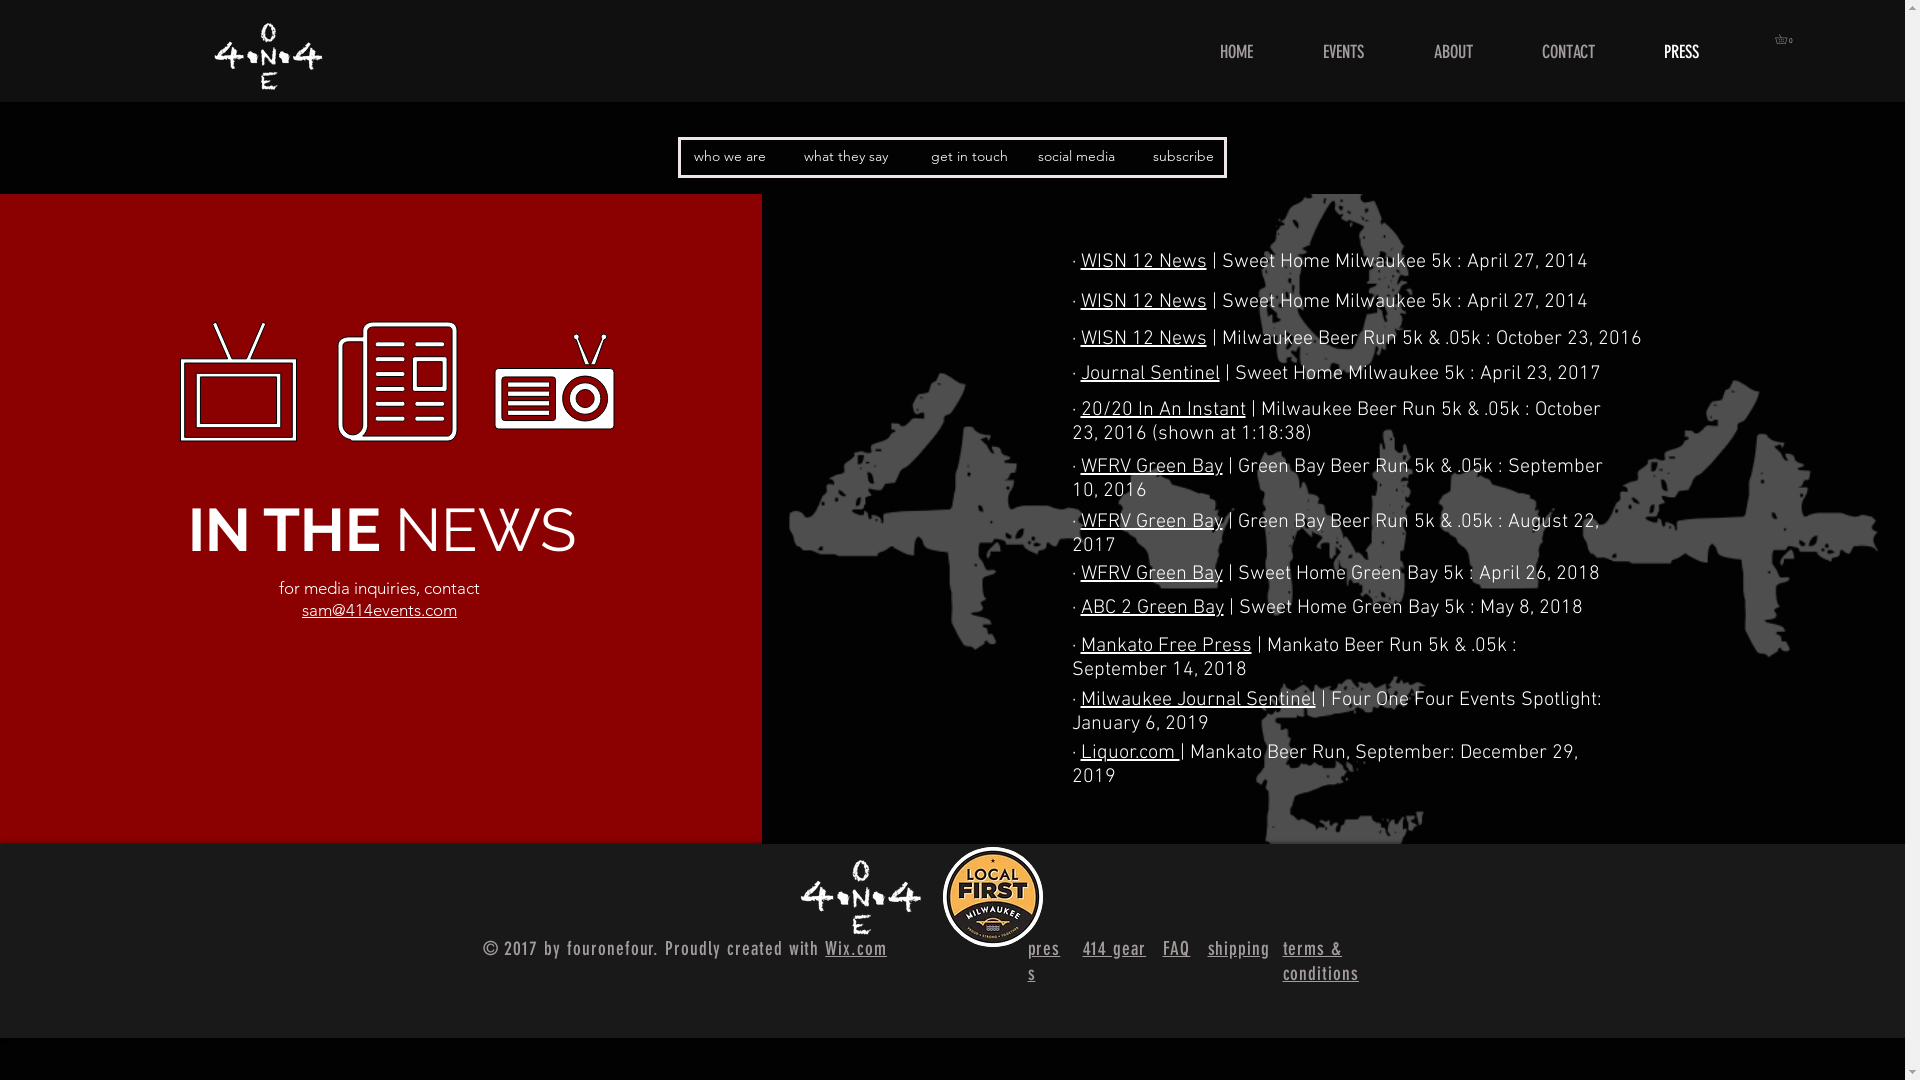  What do you see at coordinates (970, 157) in the screenshot?
I see `get in touch` at bounding box center [970, 157].